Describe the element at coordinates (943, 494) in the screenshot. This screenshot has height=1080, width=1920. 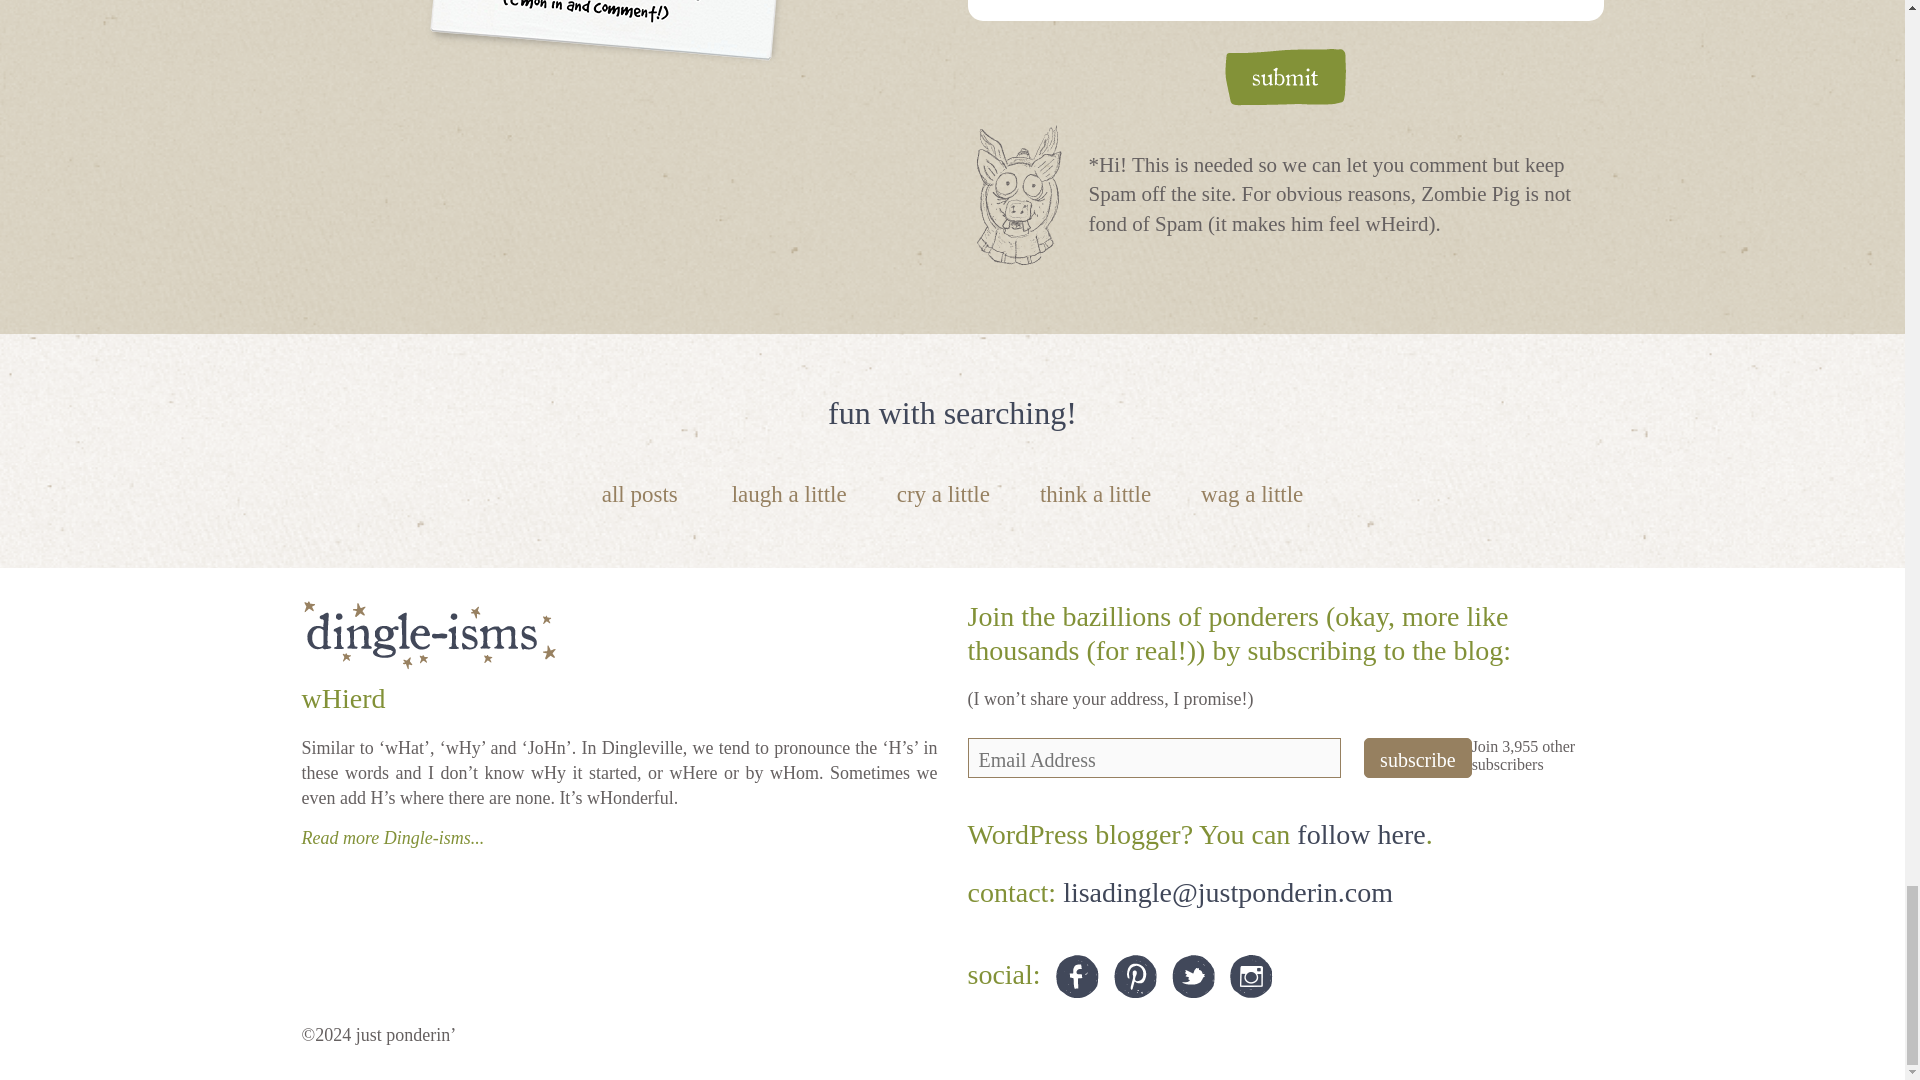
I see `View all programs for Cry A Little` at that location.